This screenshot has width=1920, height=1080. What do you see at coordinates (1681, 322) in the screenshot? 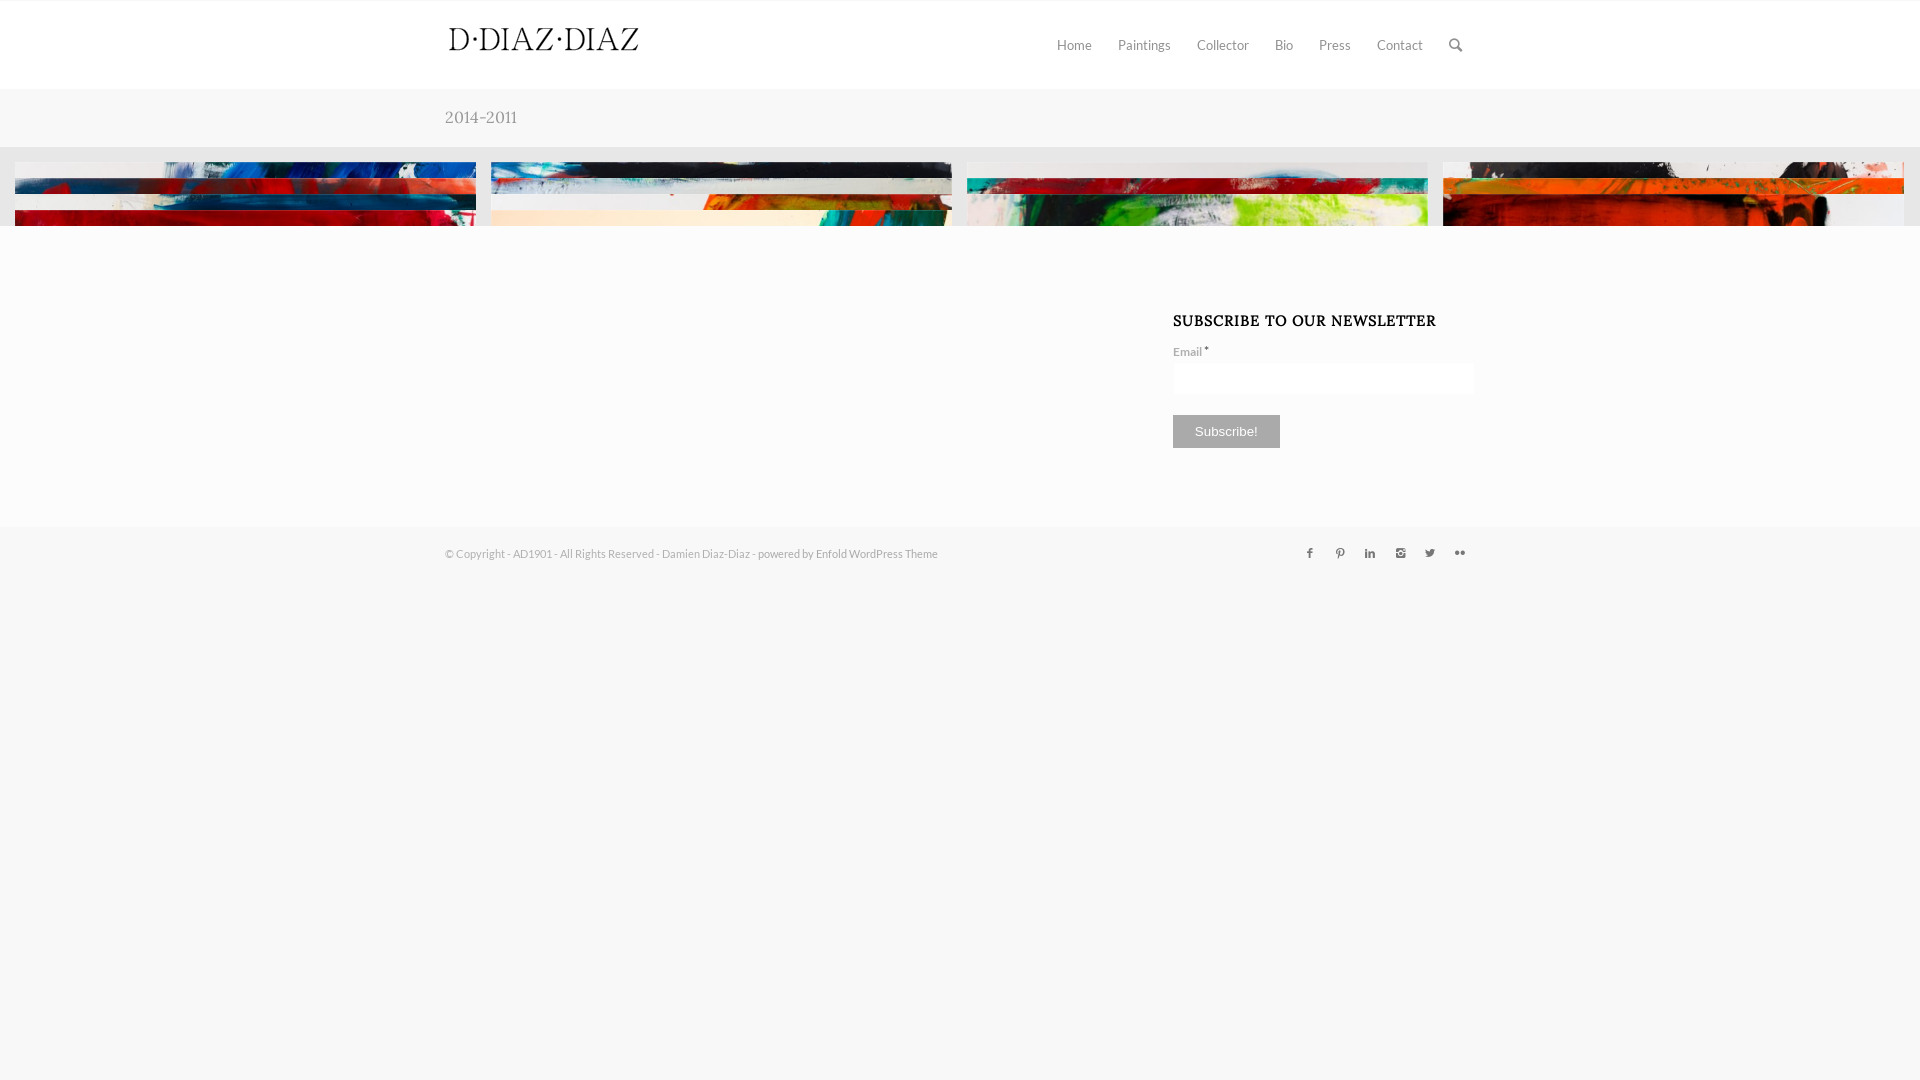
I see `2014-1-180x120cm-Damien-DIAZ-DIAZ` at bounding box center [1681, 322].